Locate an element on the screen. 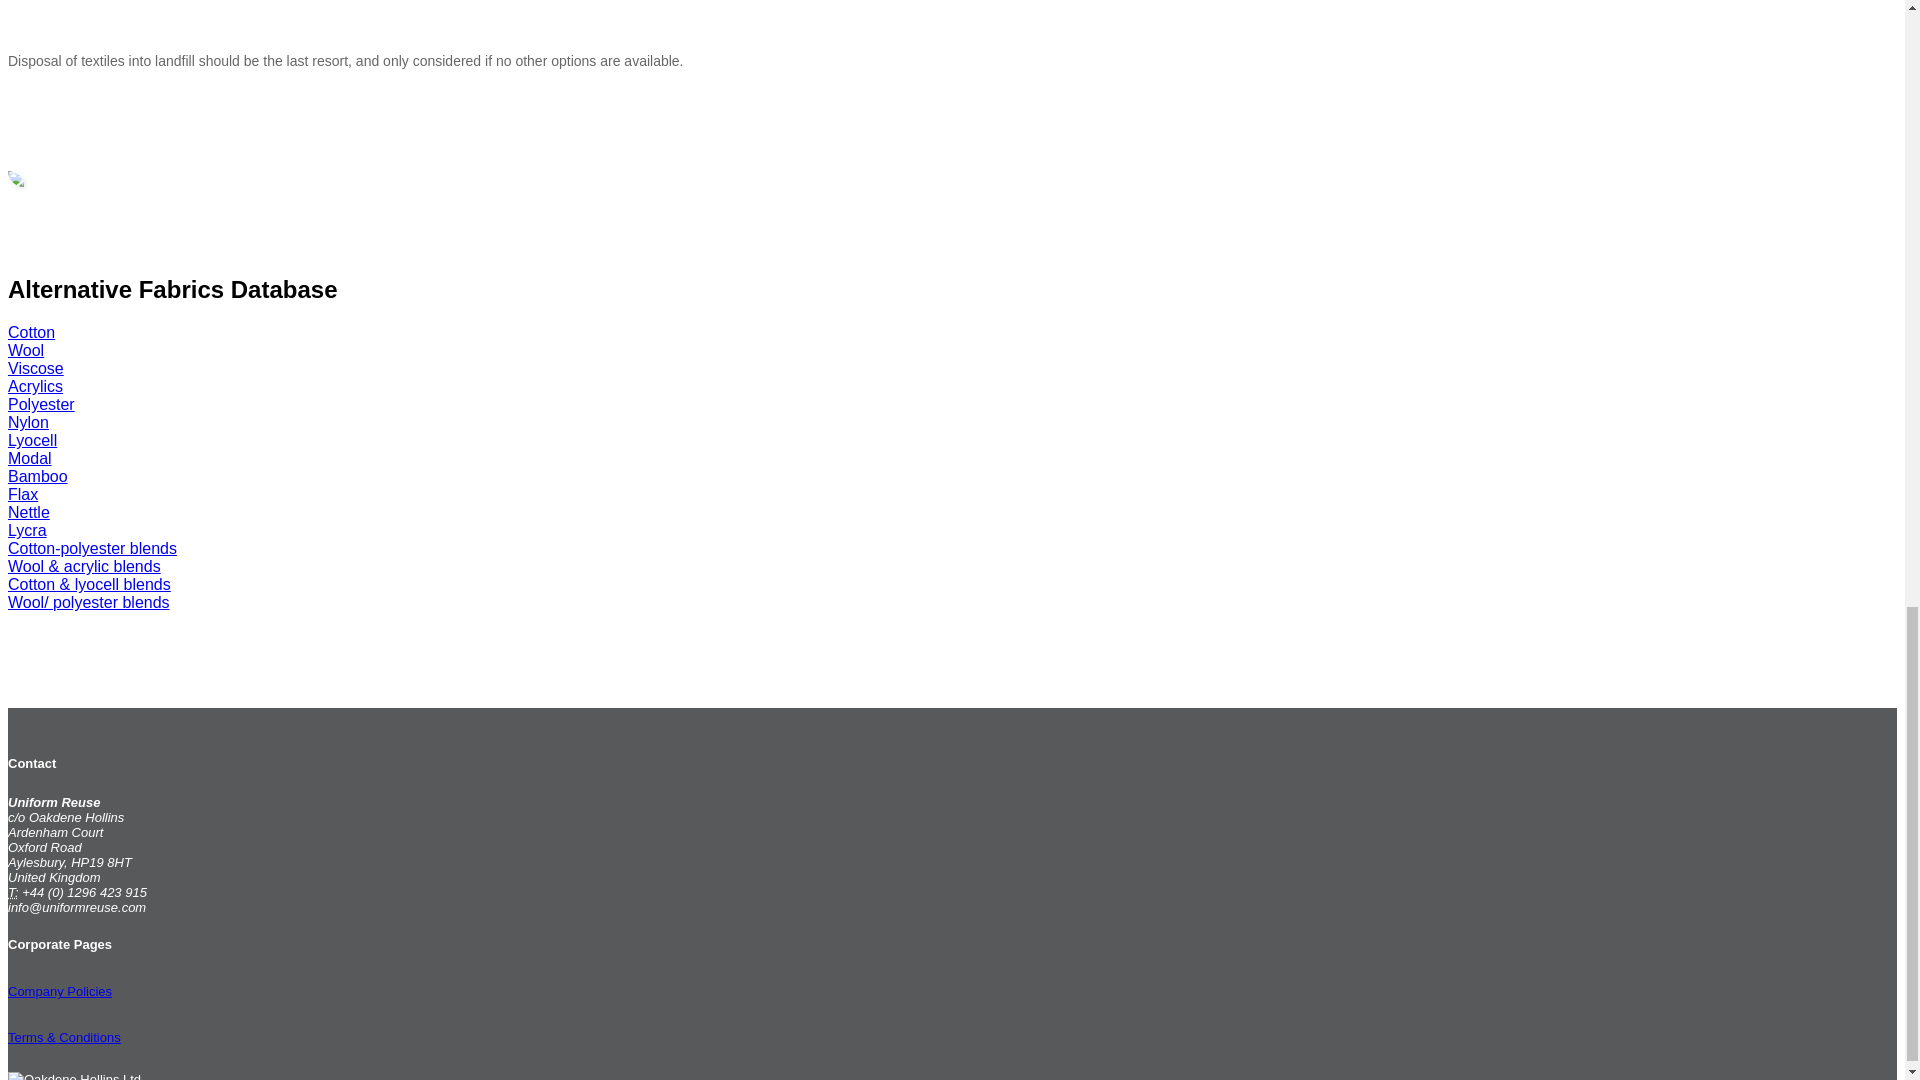  Nylon is located at coordinates (28, 422).